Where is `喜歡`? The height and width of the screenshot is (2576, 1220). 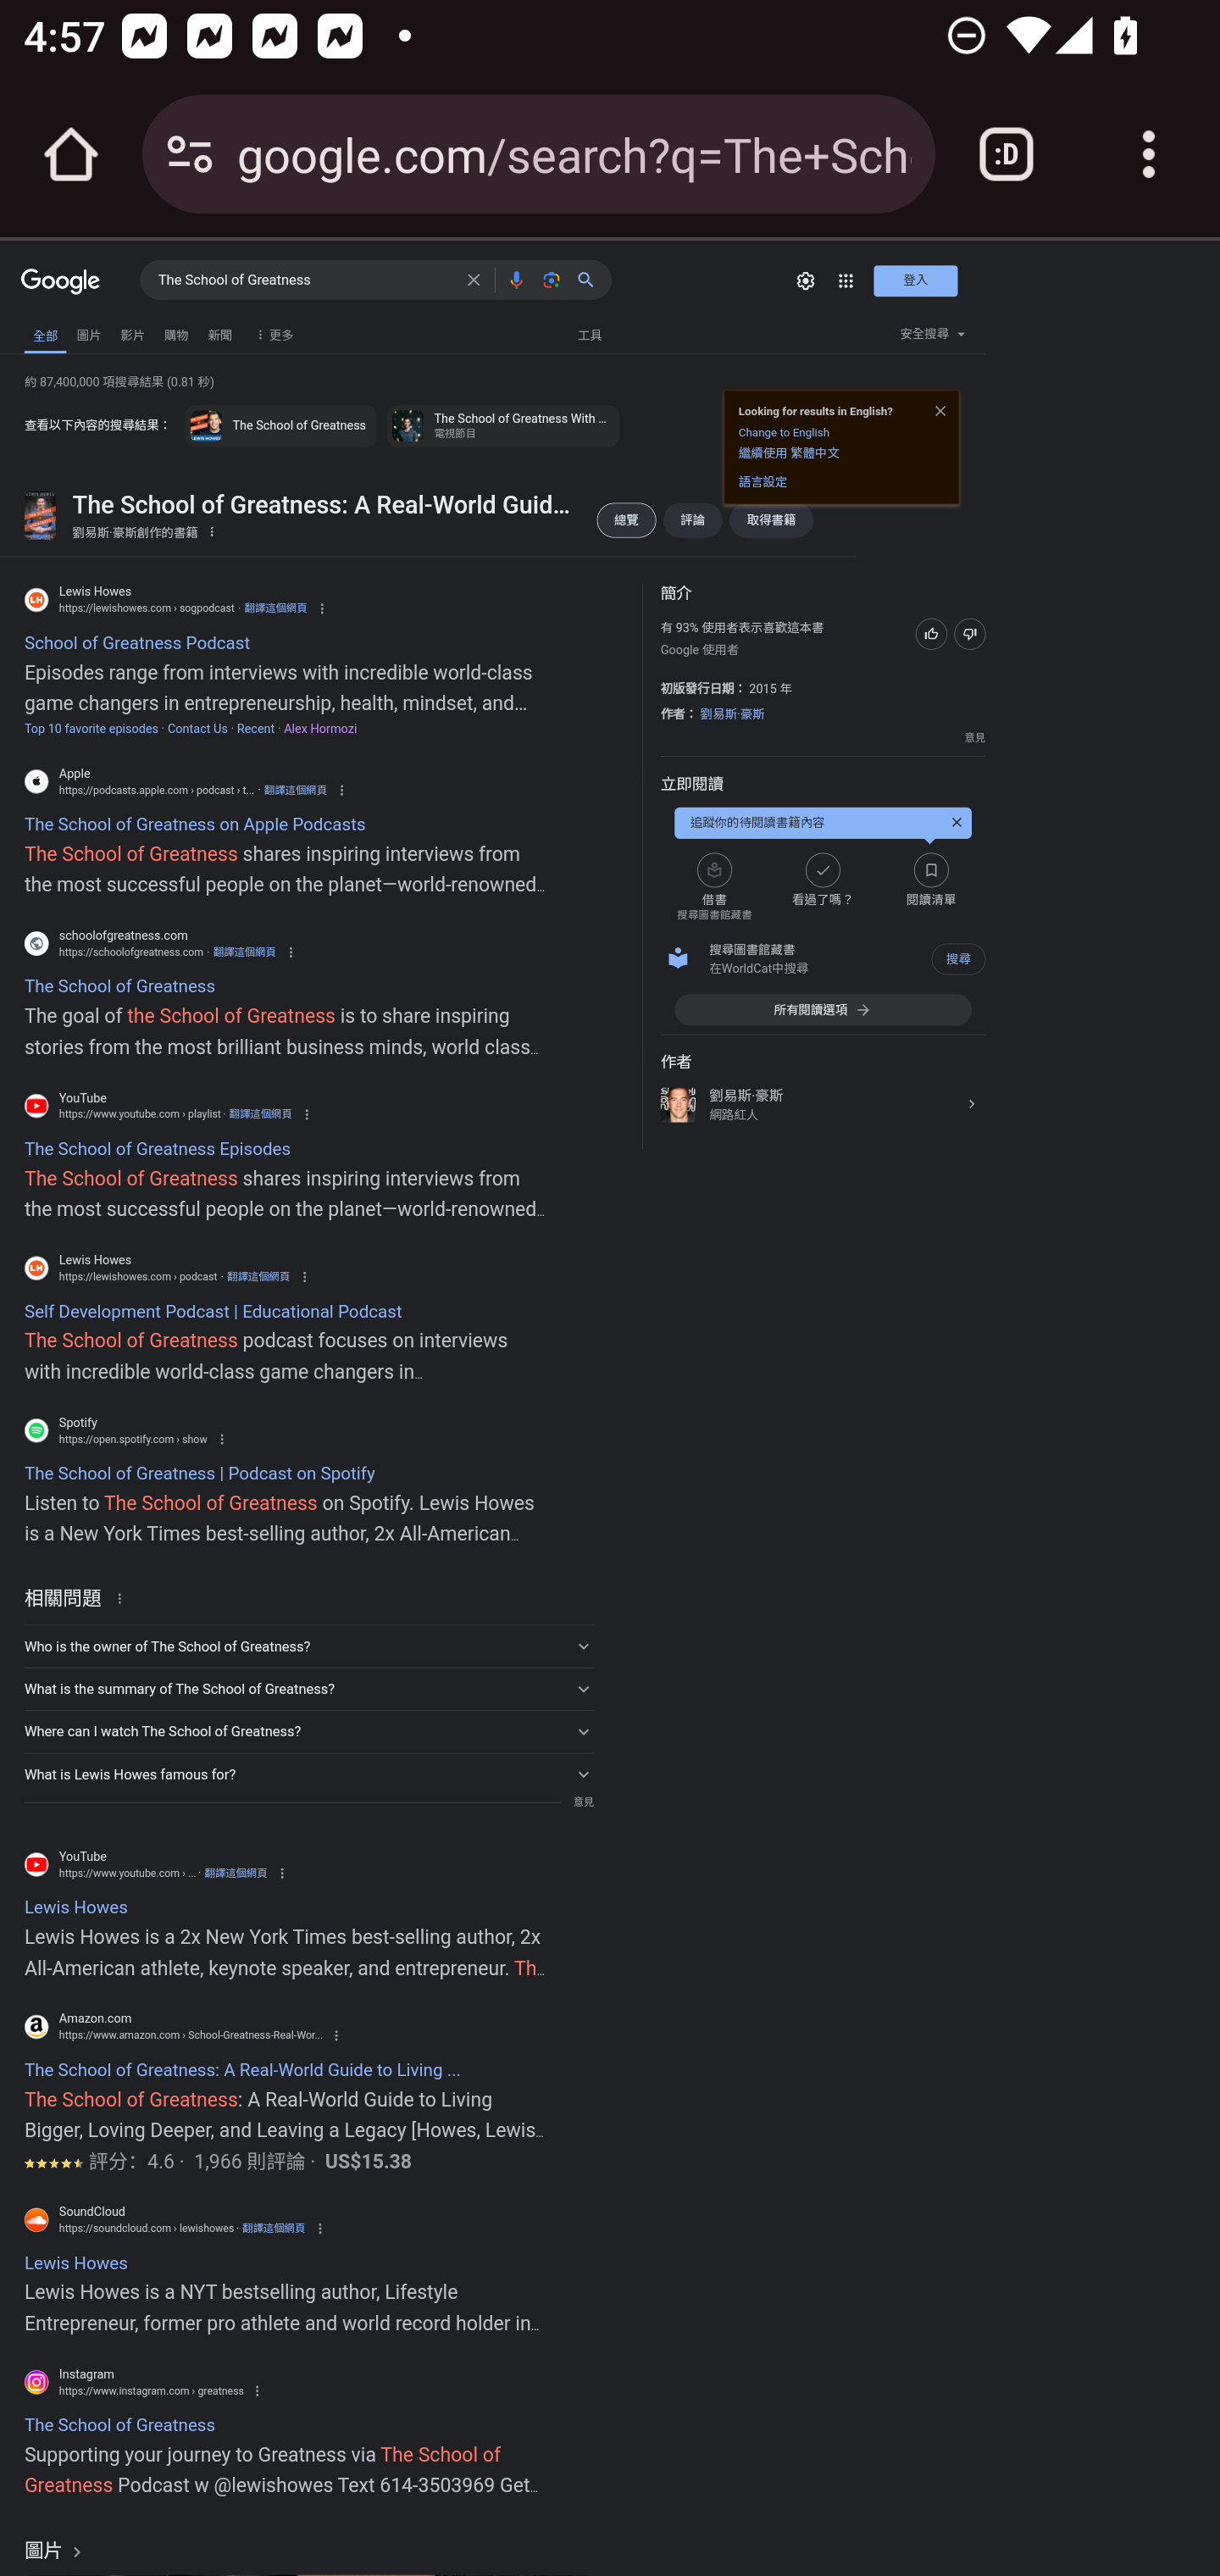
喜歡 is located at coordinates (930, 632).